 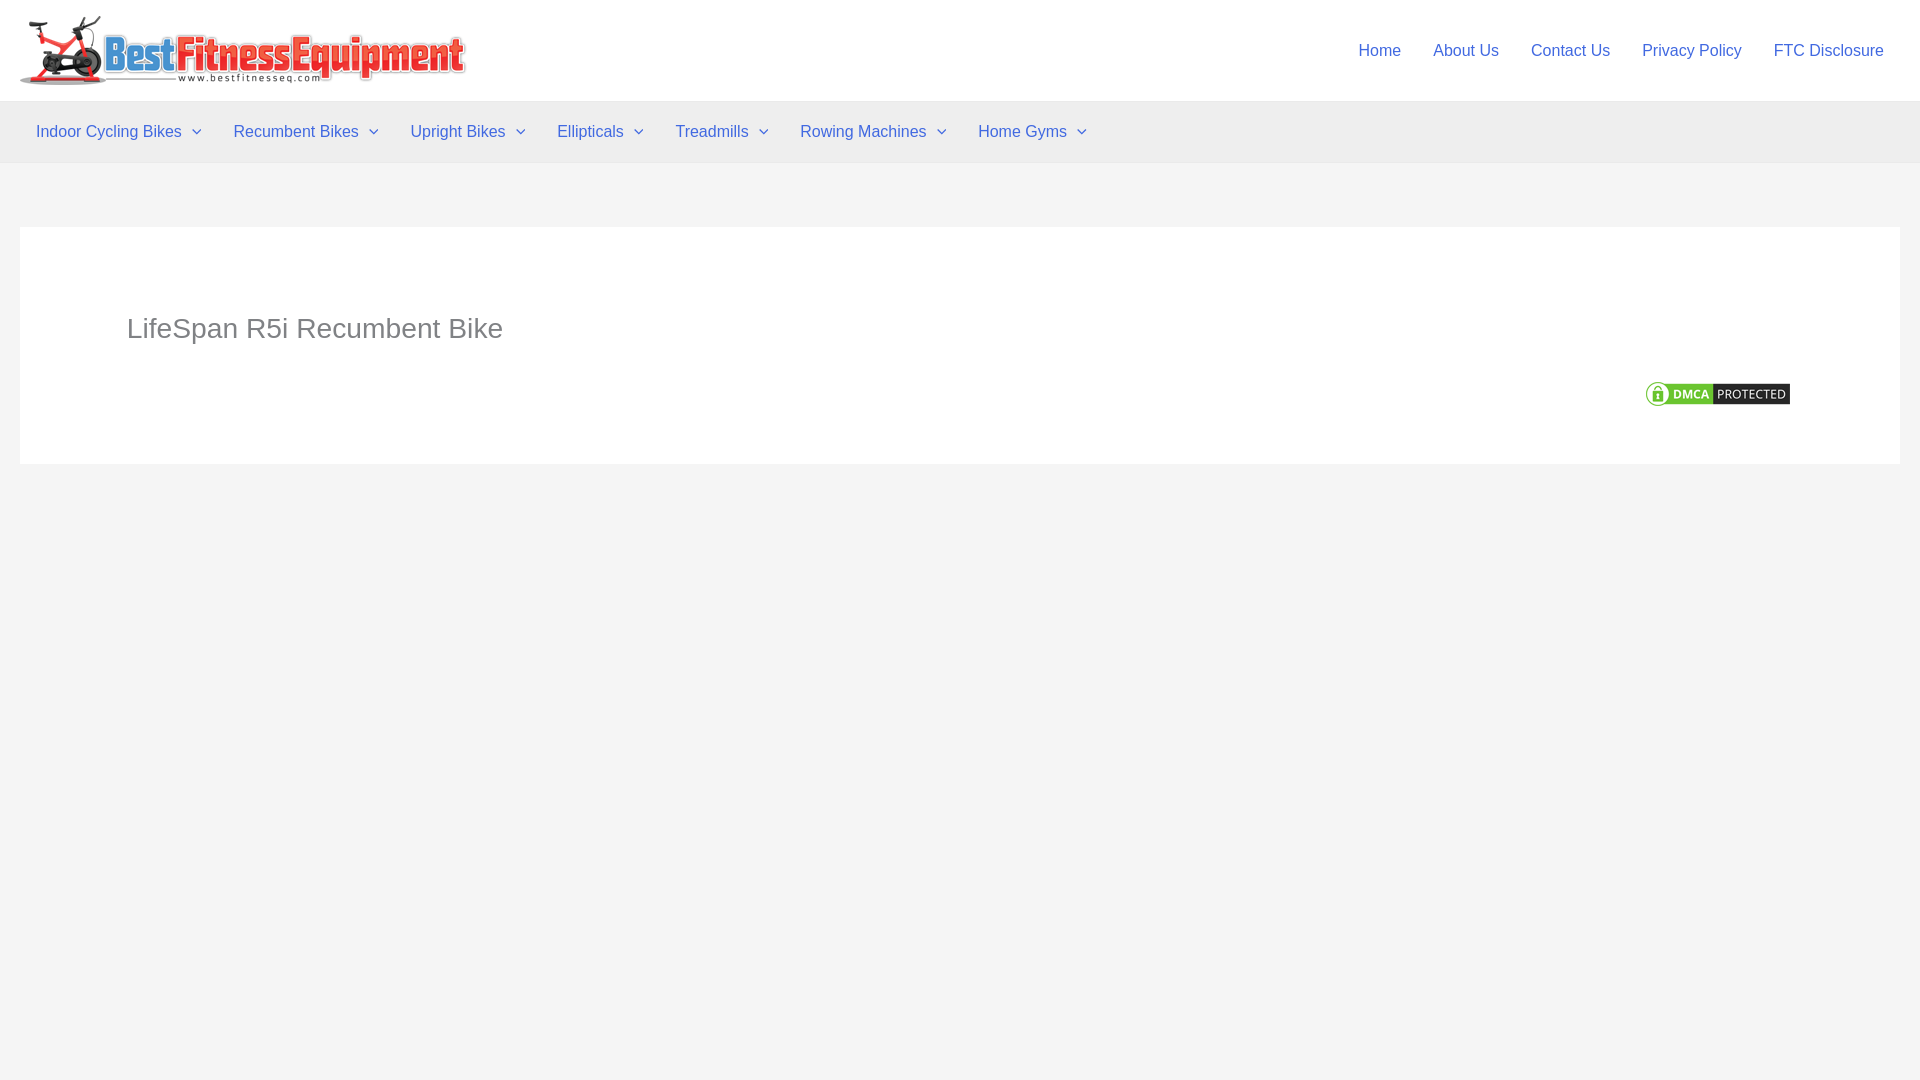 I want to click on Ellipticals, so click(x=600, y=132).